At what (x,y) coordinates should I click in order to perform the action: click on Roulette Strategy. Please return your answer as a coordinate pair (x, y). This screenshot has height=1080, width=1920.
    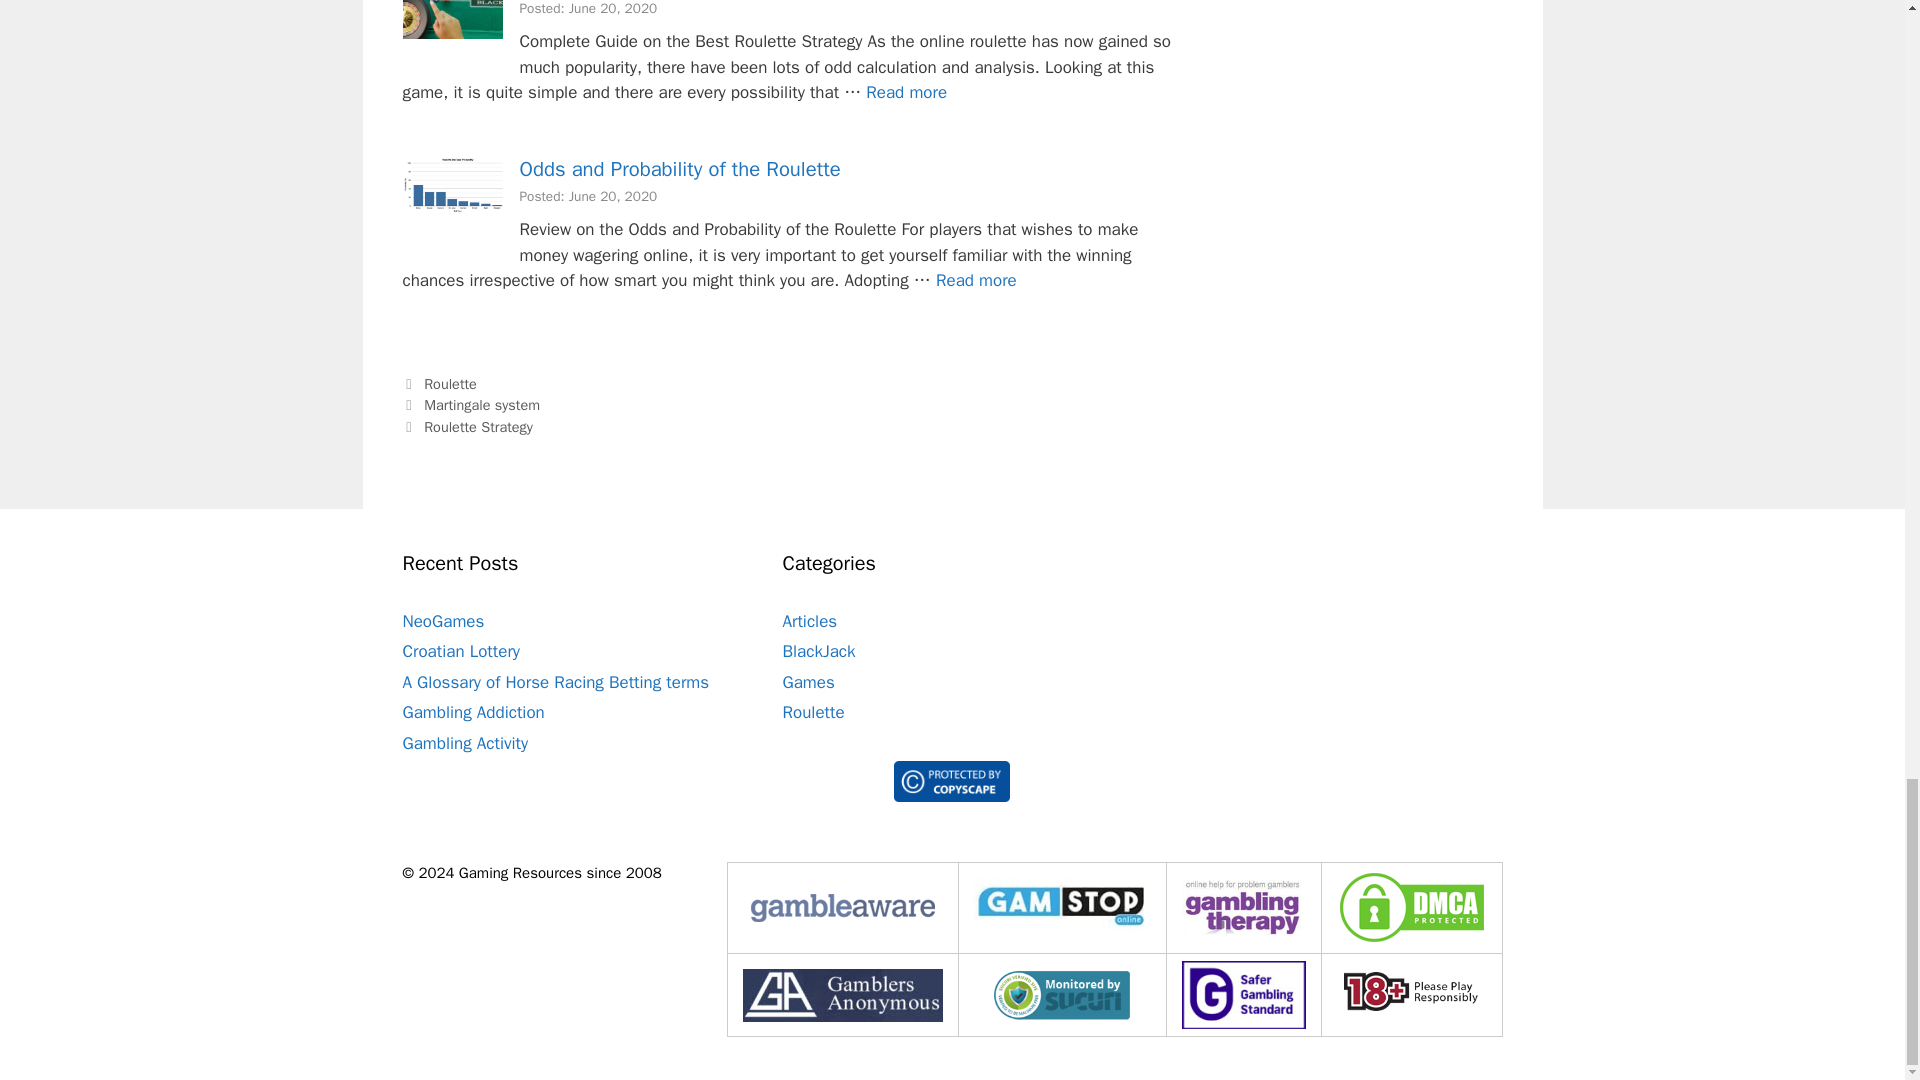
    Looking at the image, I should click on (906, 92).